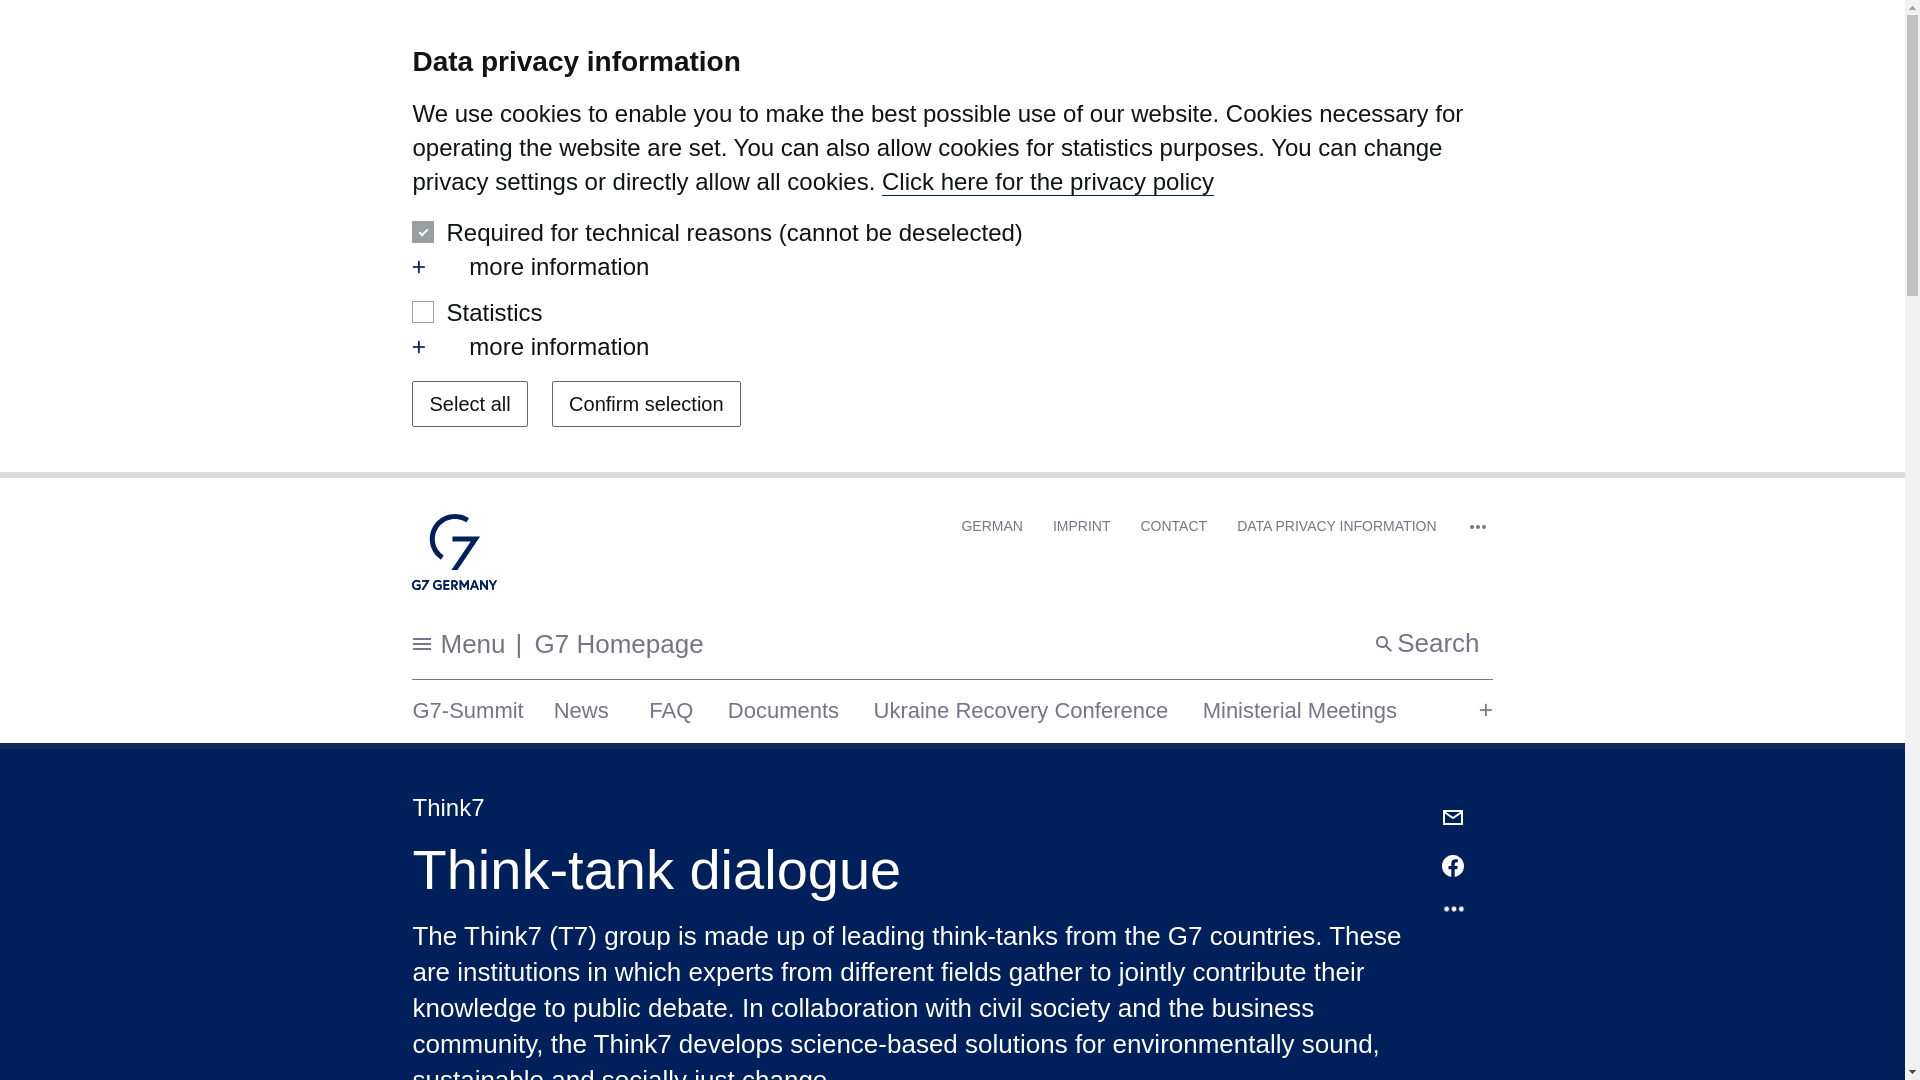 The image size is (1920, 1080). What do you see at coordinates (419, 347) in the screenshot?
I see `open` at bounding box center [419, 347].